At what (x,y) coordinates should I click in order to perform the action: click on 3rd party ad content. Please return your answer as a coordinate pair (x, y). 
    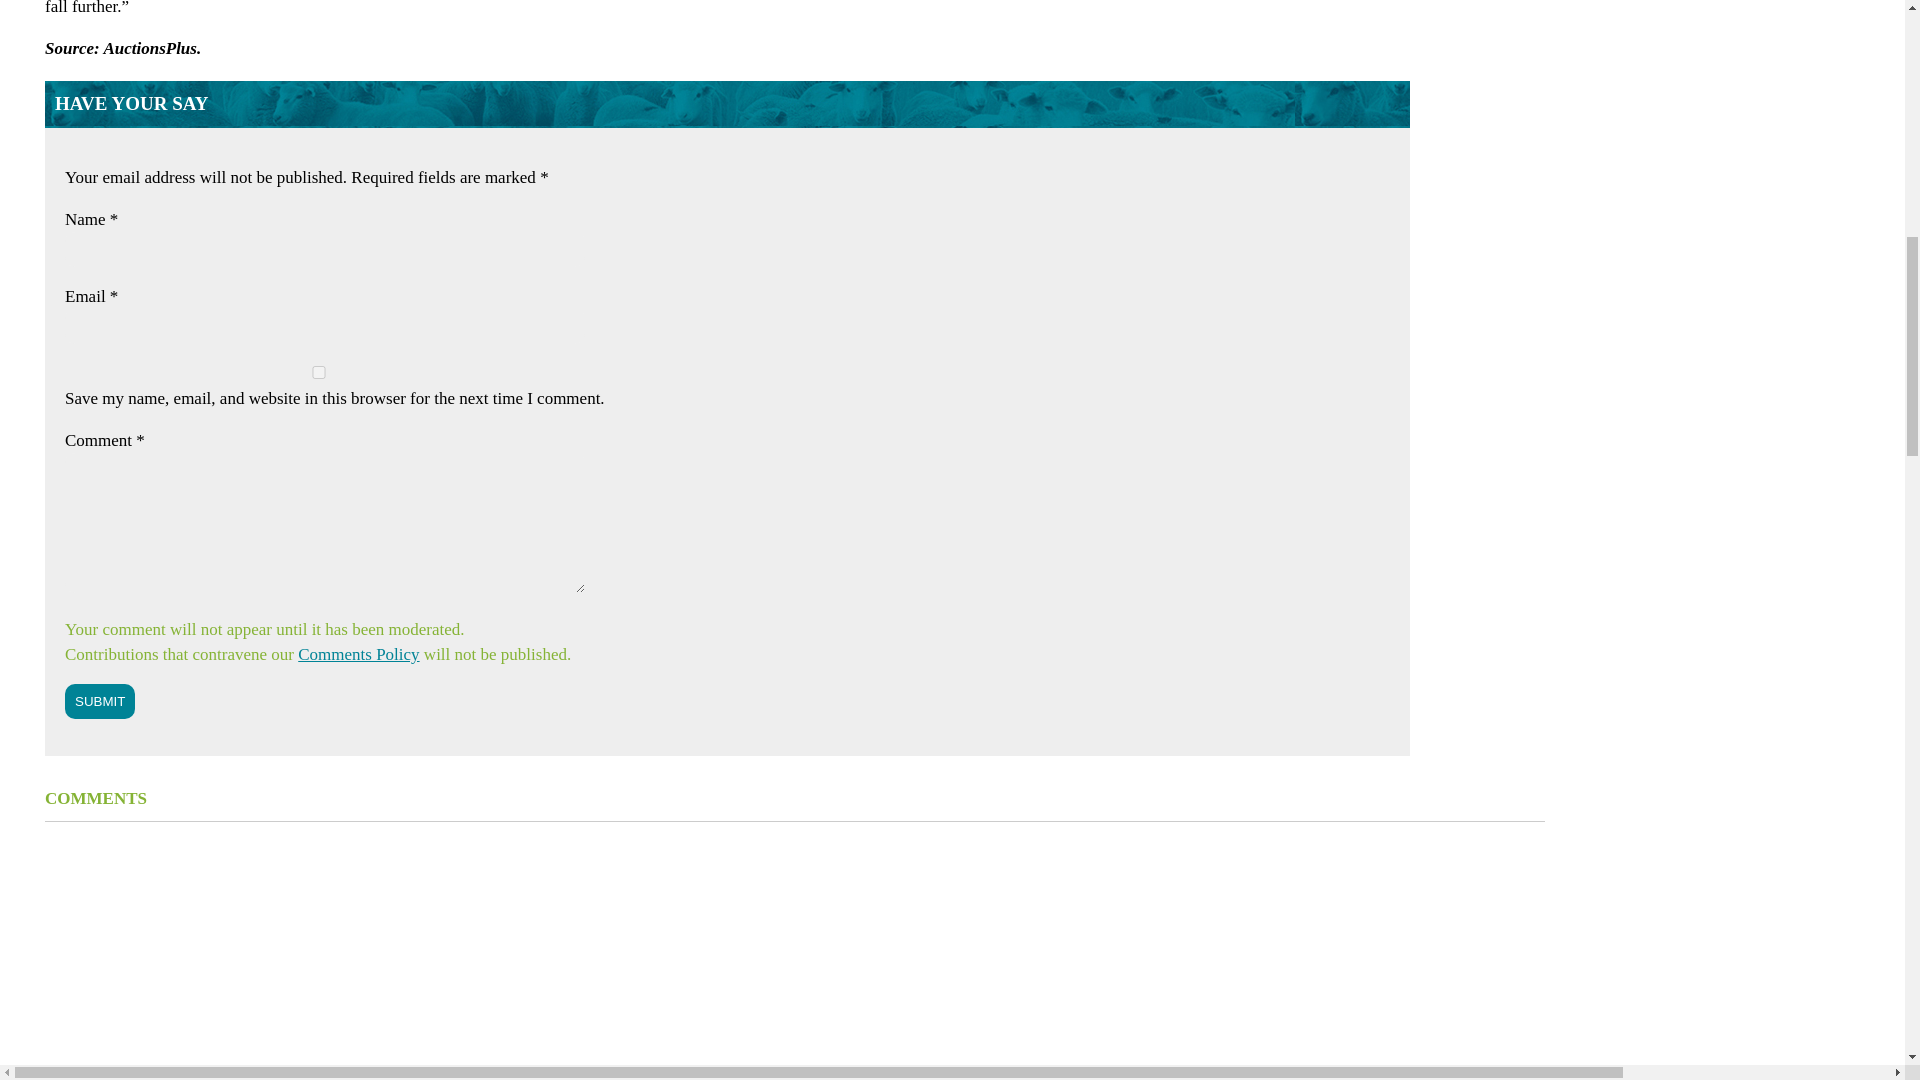
    Looking at the image, I should click on (1710, 708).